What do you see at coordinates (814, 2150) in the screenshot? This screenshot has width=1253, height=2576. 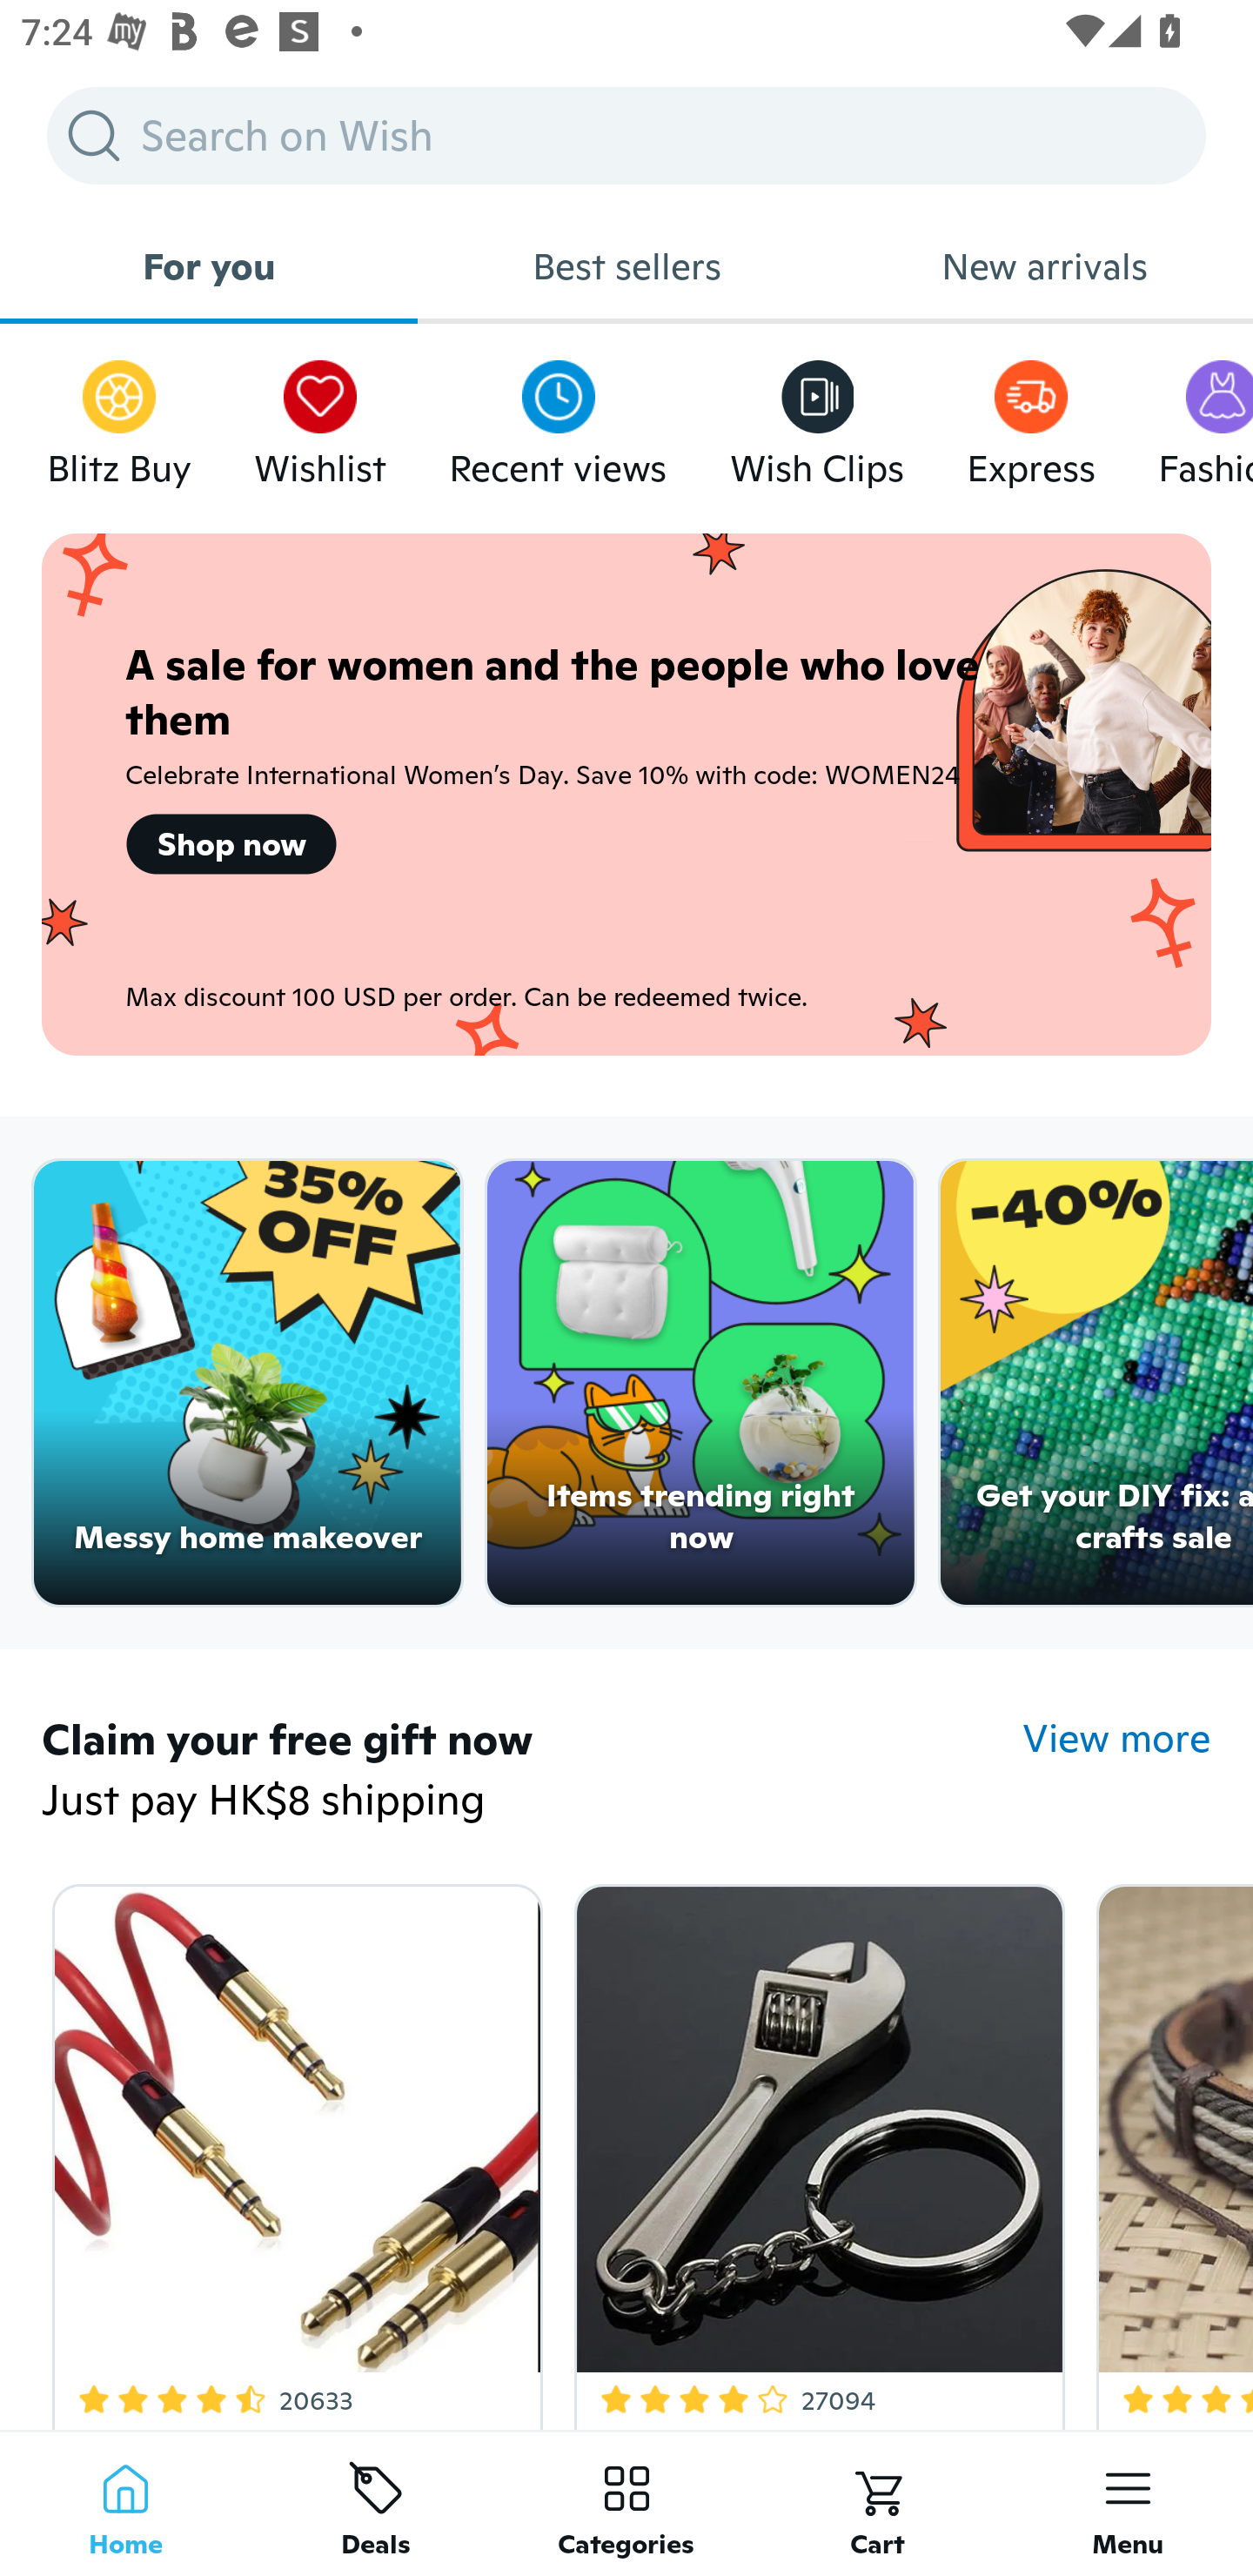 I see `4 Star Rating 27094 Free` at bounding box center [814, 2150].